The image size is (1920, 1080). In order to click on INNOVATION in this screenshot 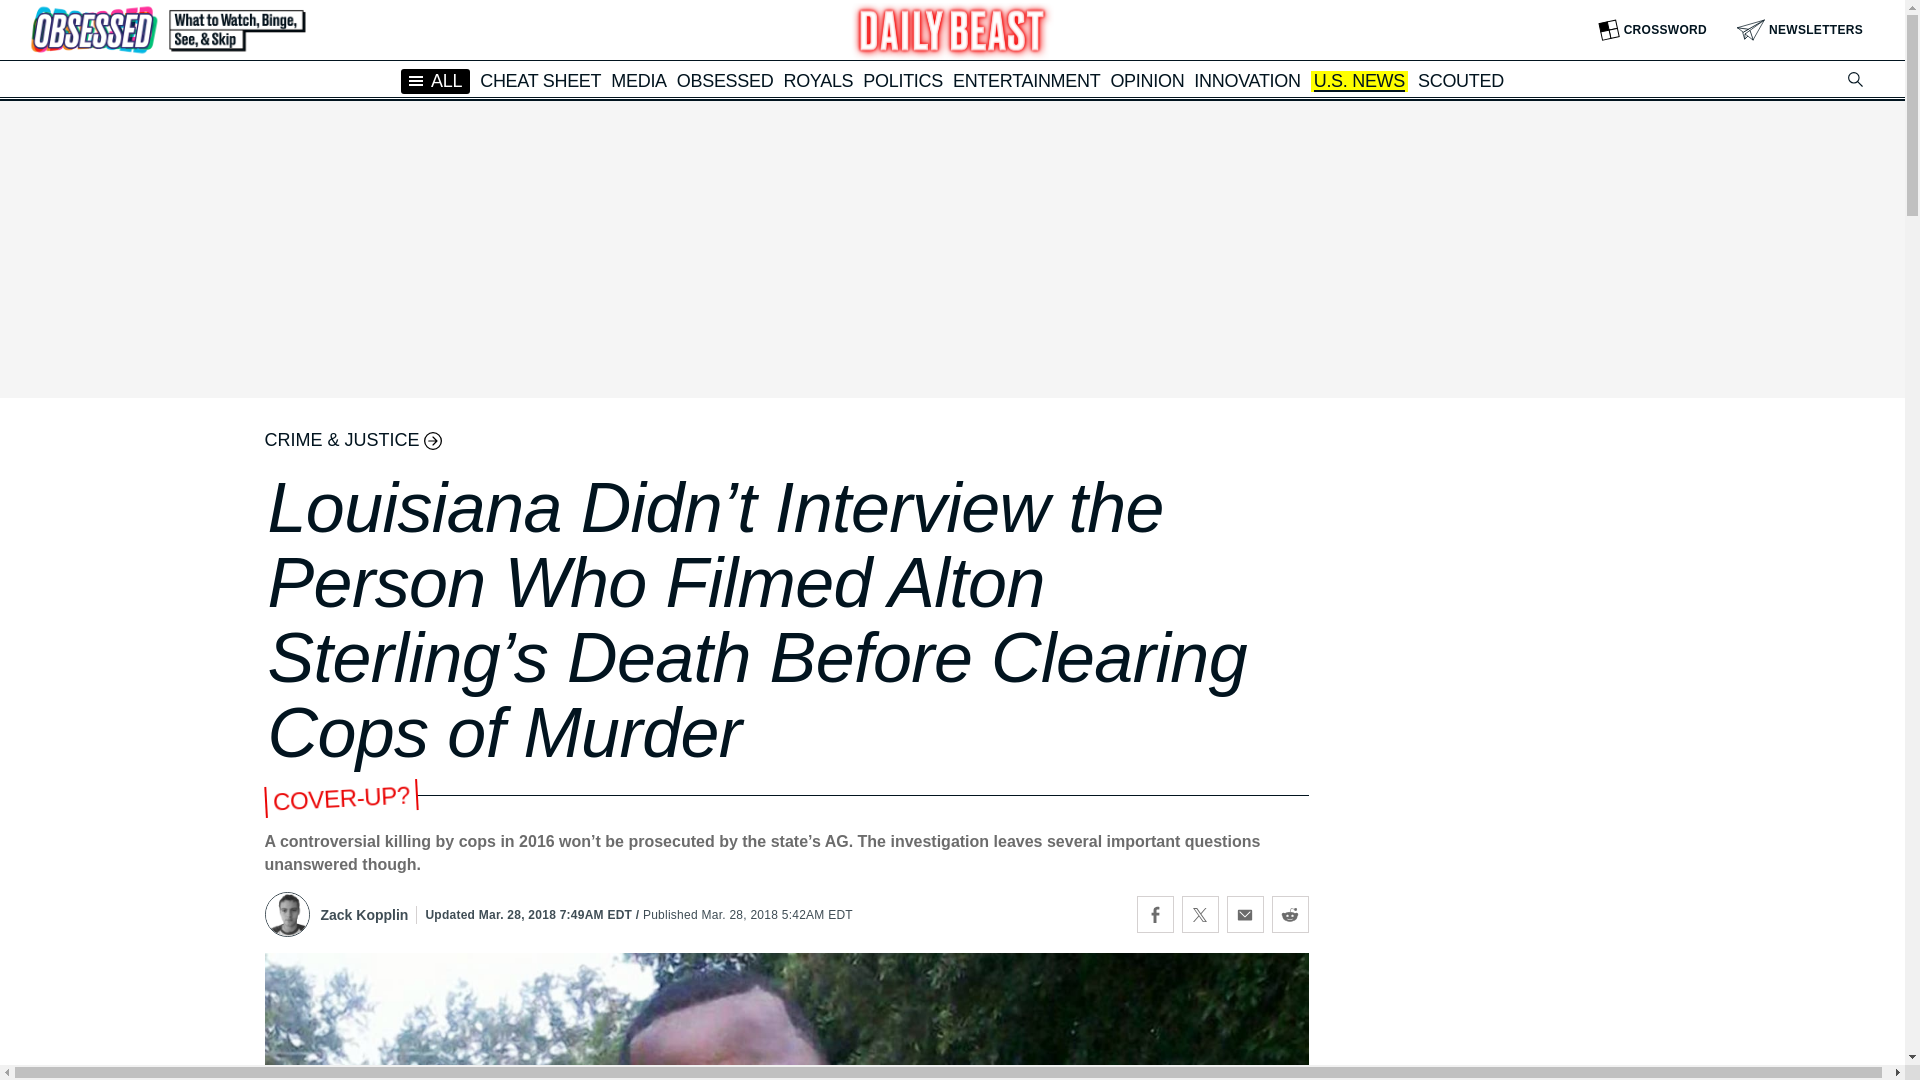, I will do `click(1246, 80)`.